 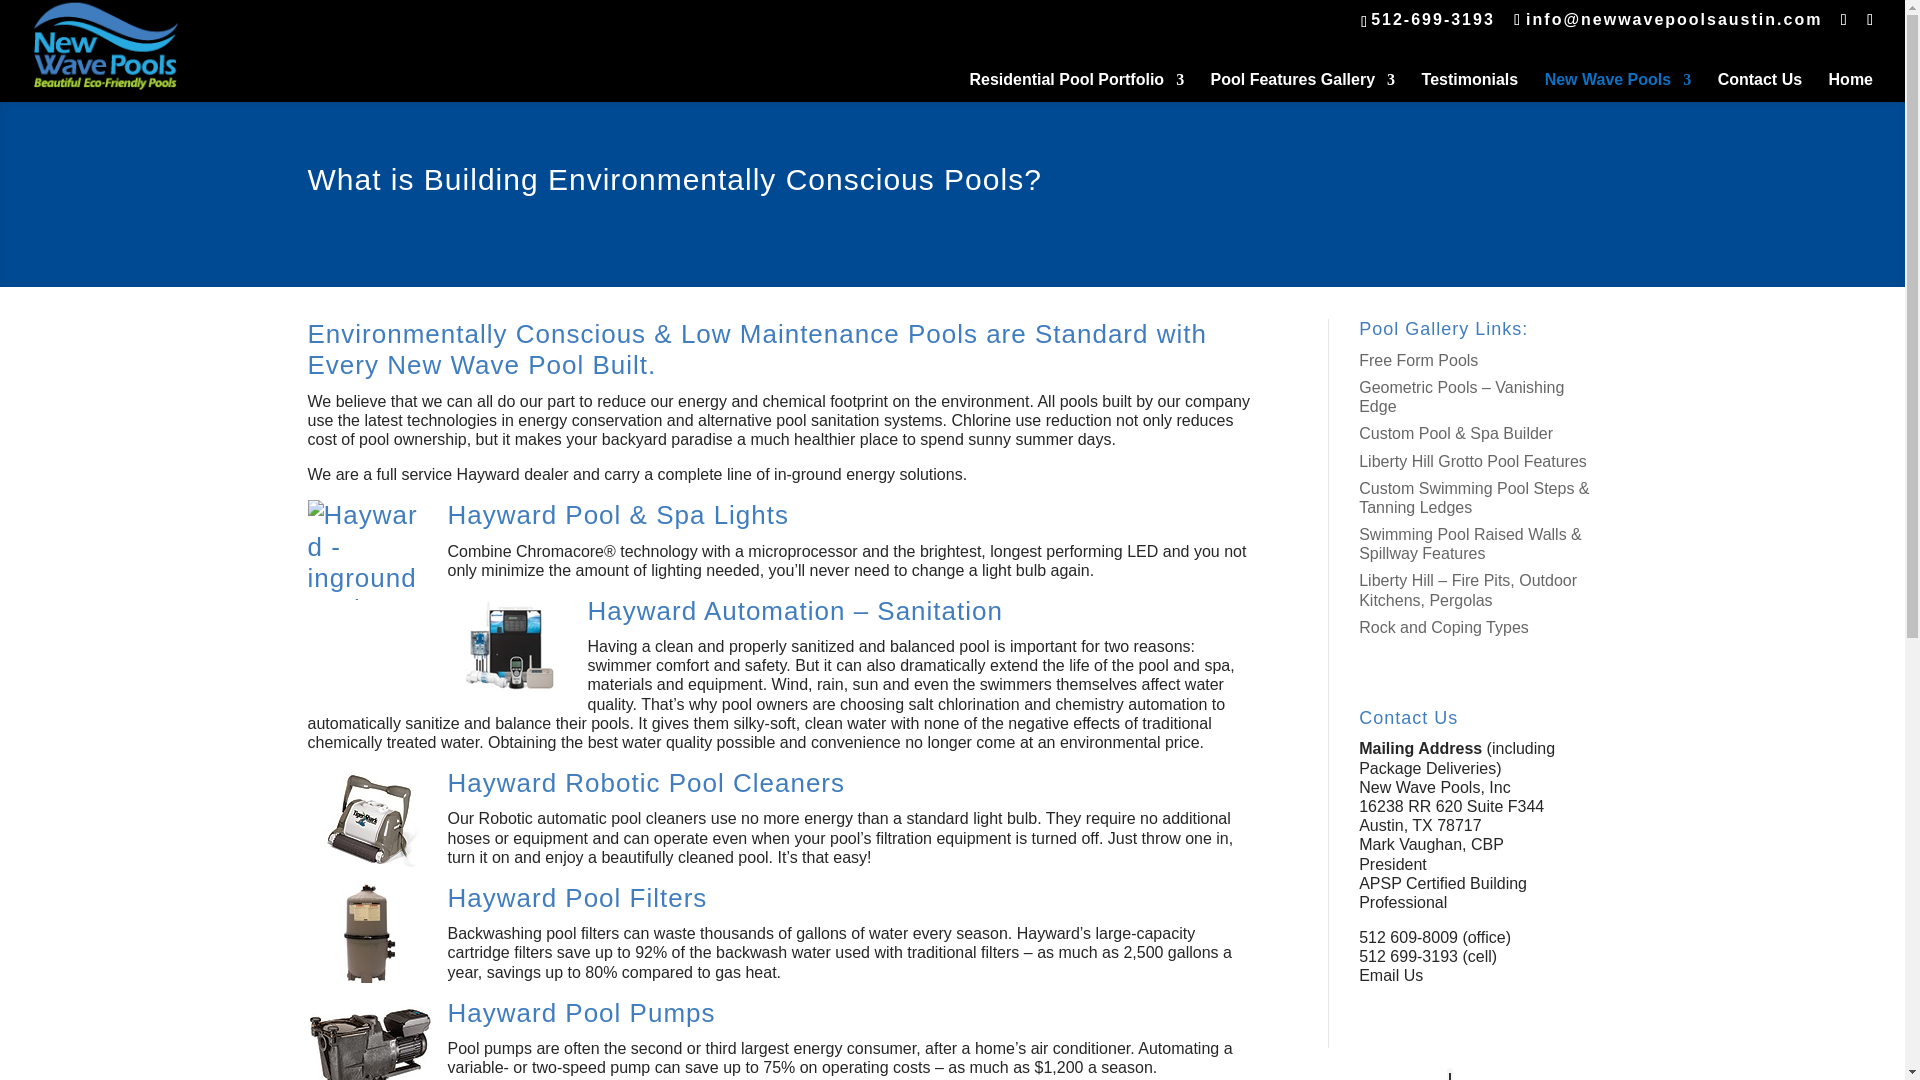 I want to click on Pool Features Gallery, so click(x=1303, y=87).